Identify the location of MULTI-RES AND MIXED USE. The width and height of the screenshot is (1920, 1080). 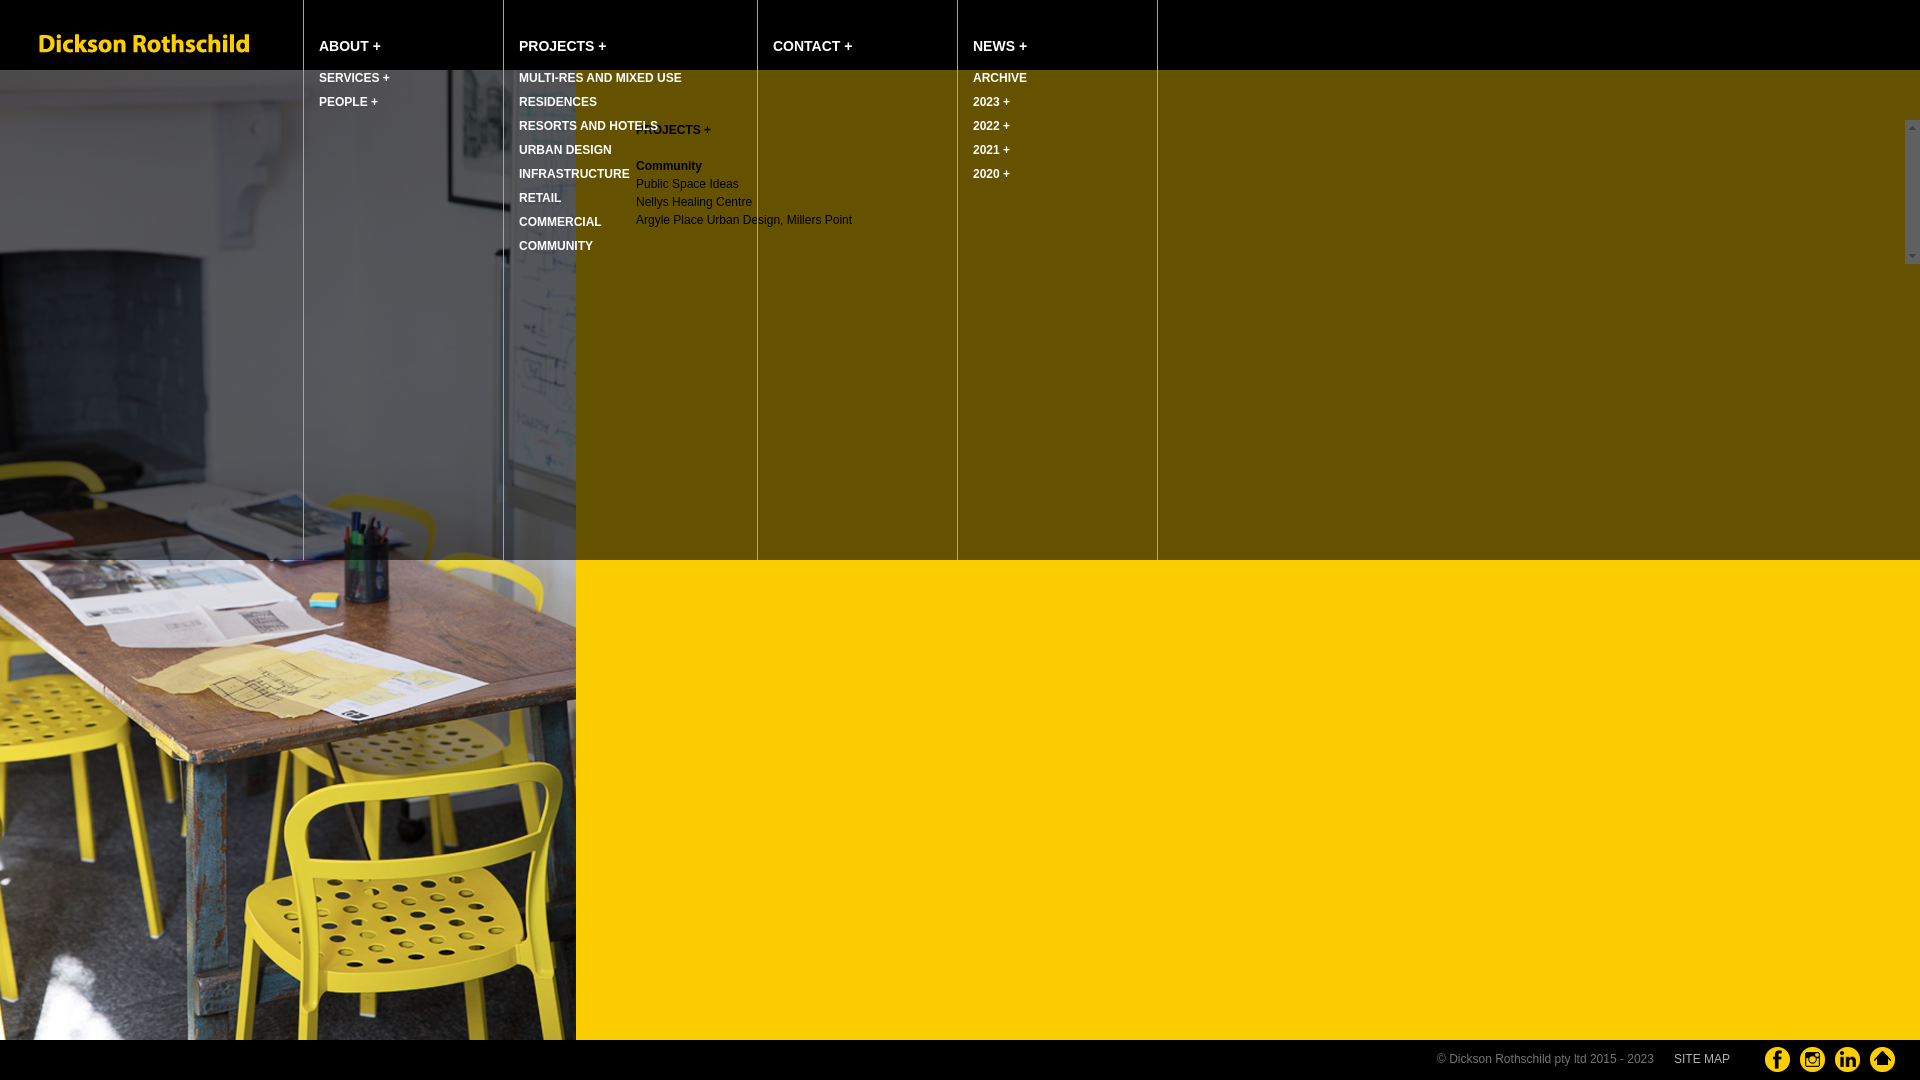
(630, 78).